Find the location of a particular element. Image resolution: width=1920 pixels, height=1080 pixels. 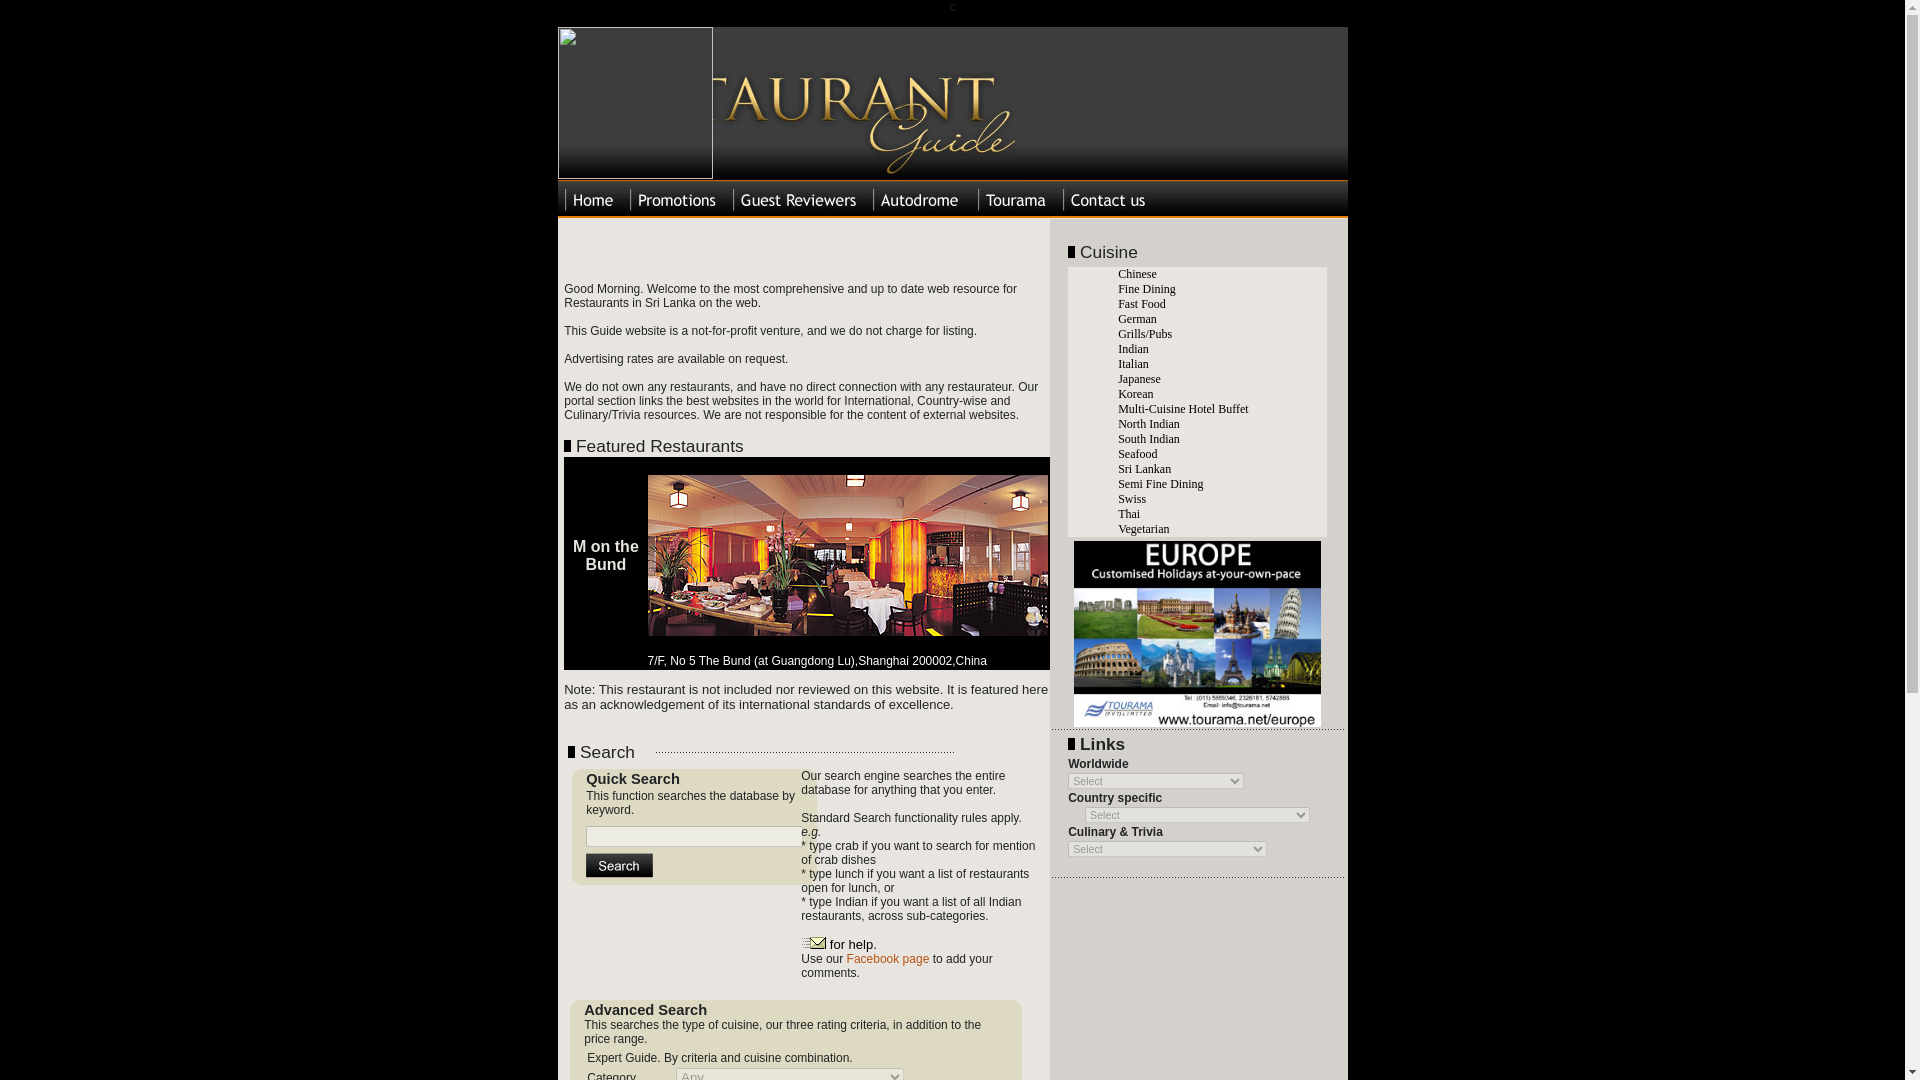

North Indian is located at coordinates (1144, 423).